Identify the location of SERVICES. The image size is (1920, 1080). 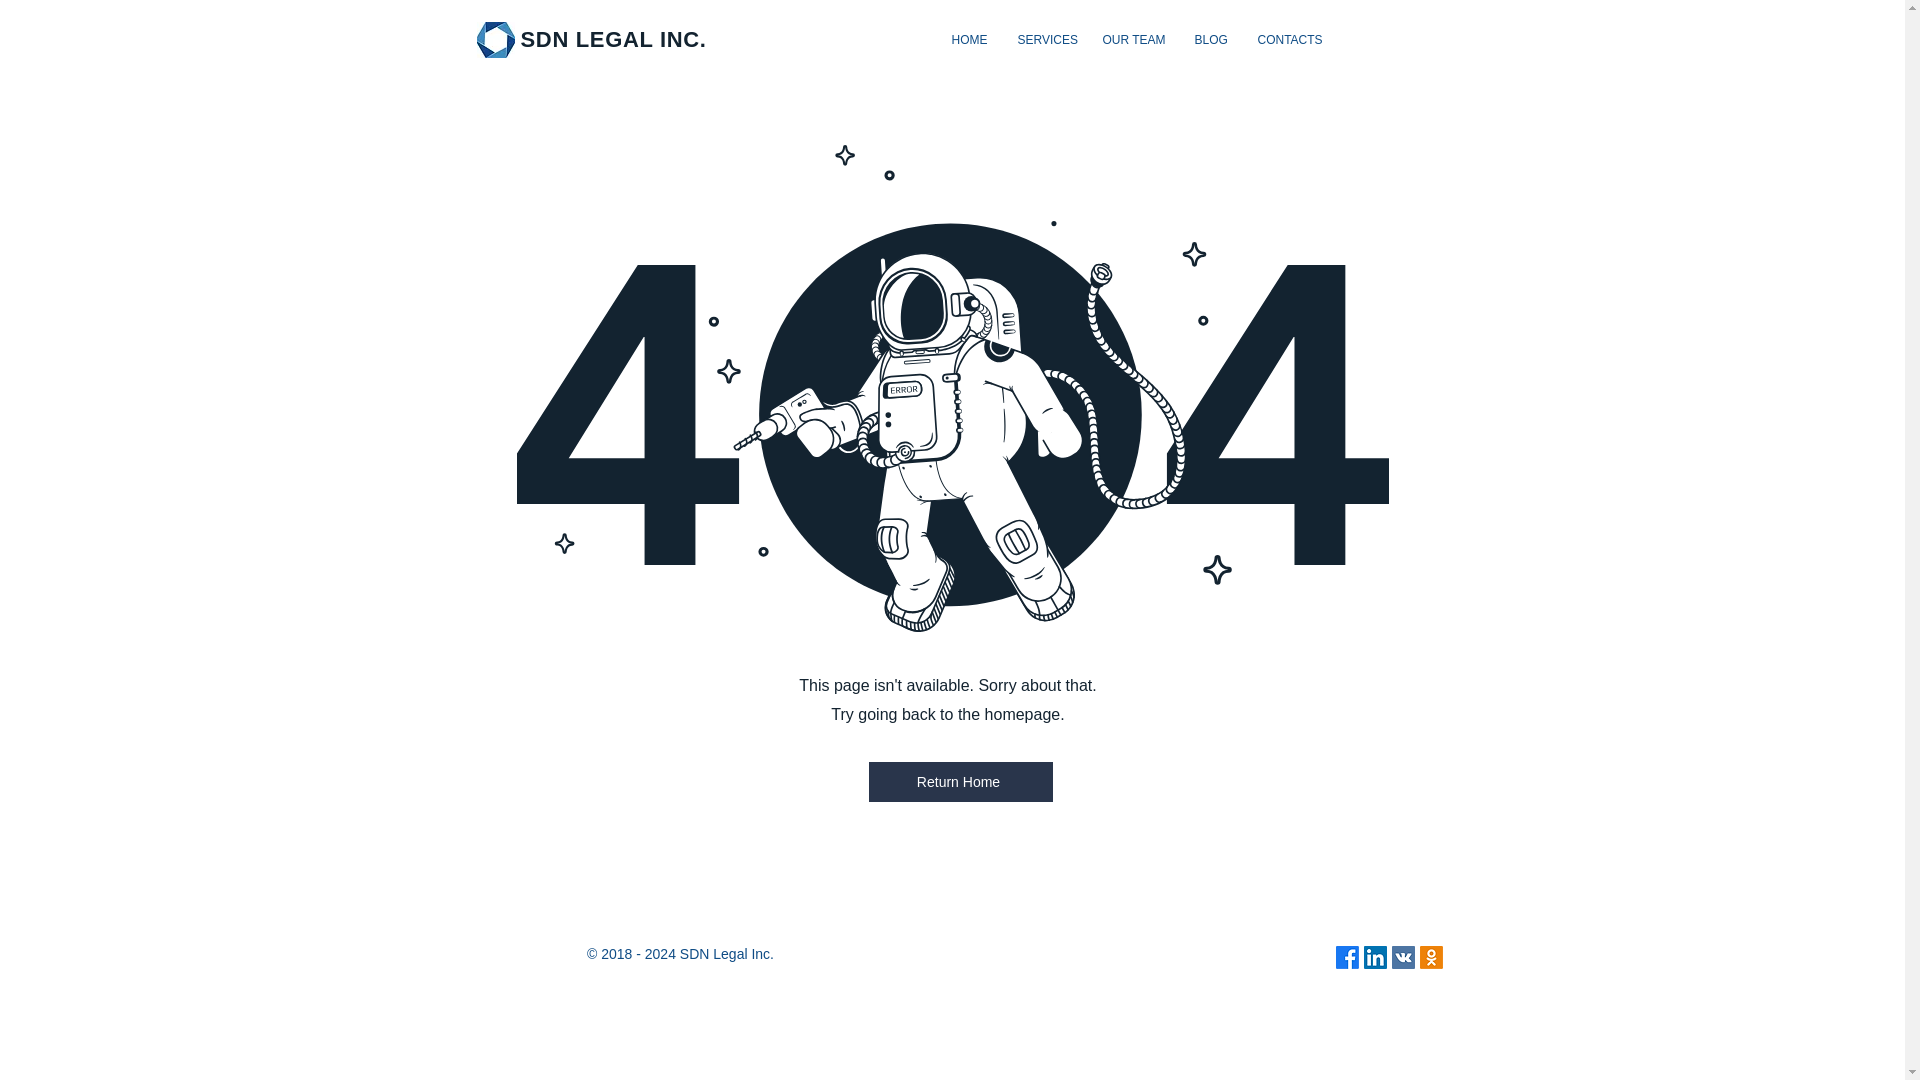
(1044, 40).